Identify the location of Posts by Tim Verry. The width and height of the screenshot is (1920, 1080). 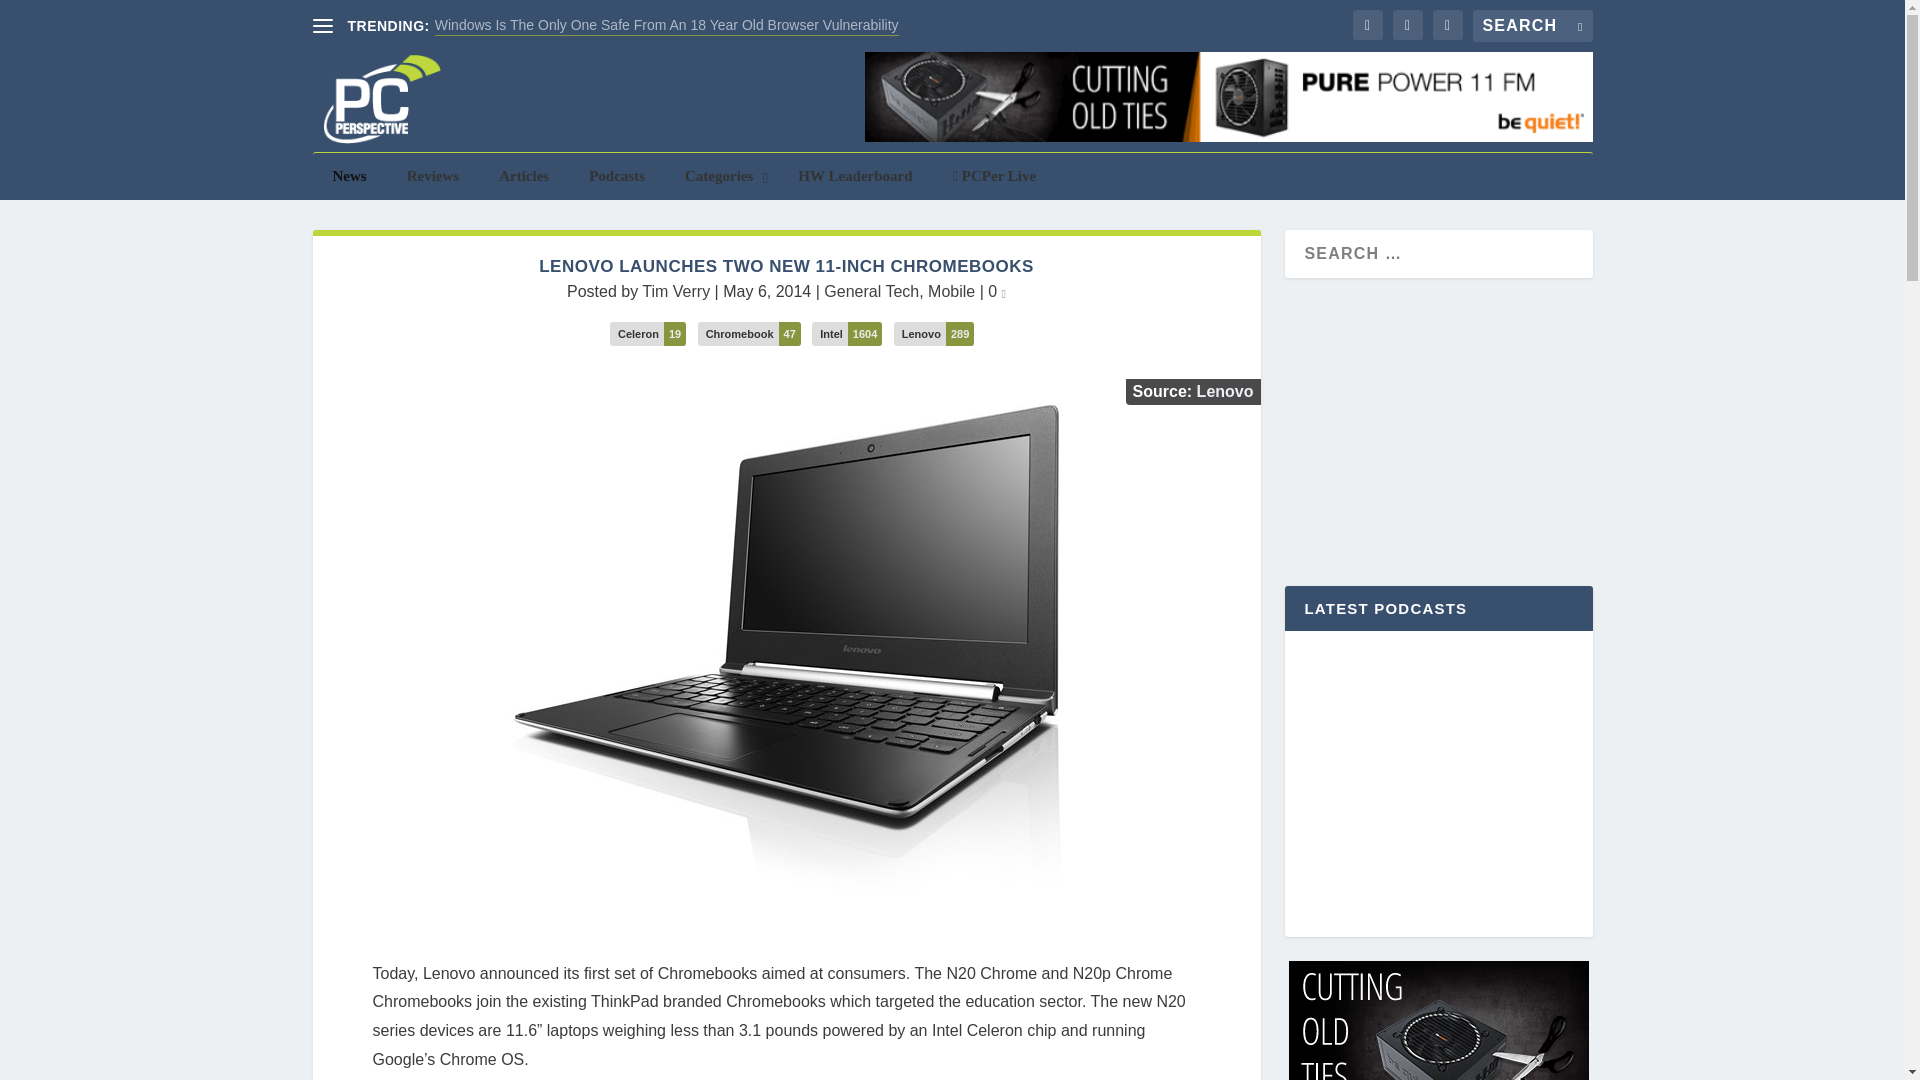
(676, 291).